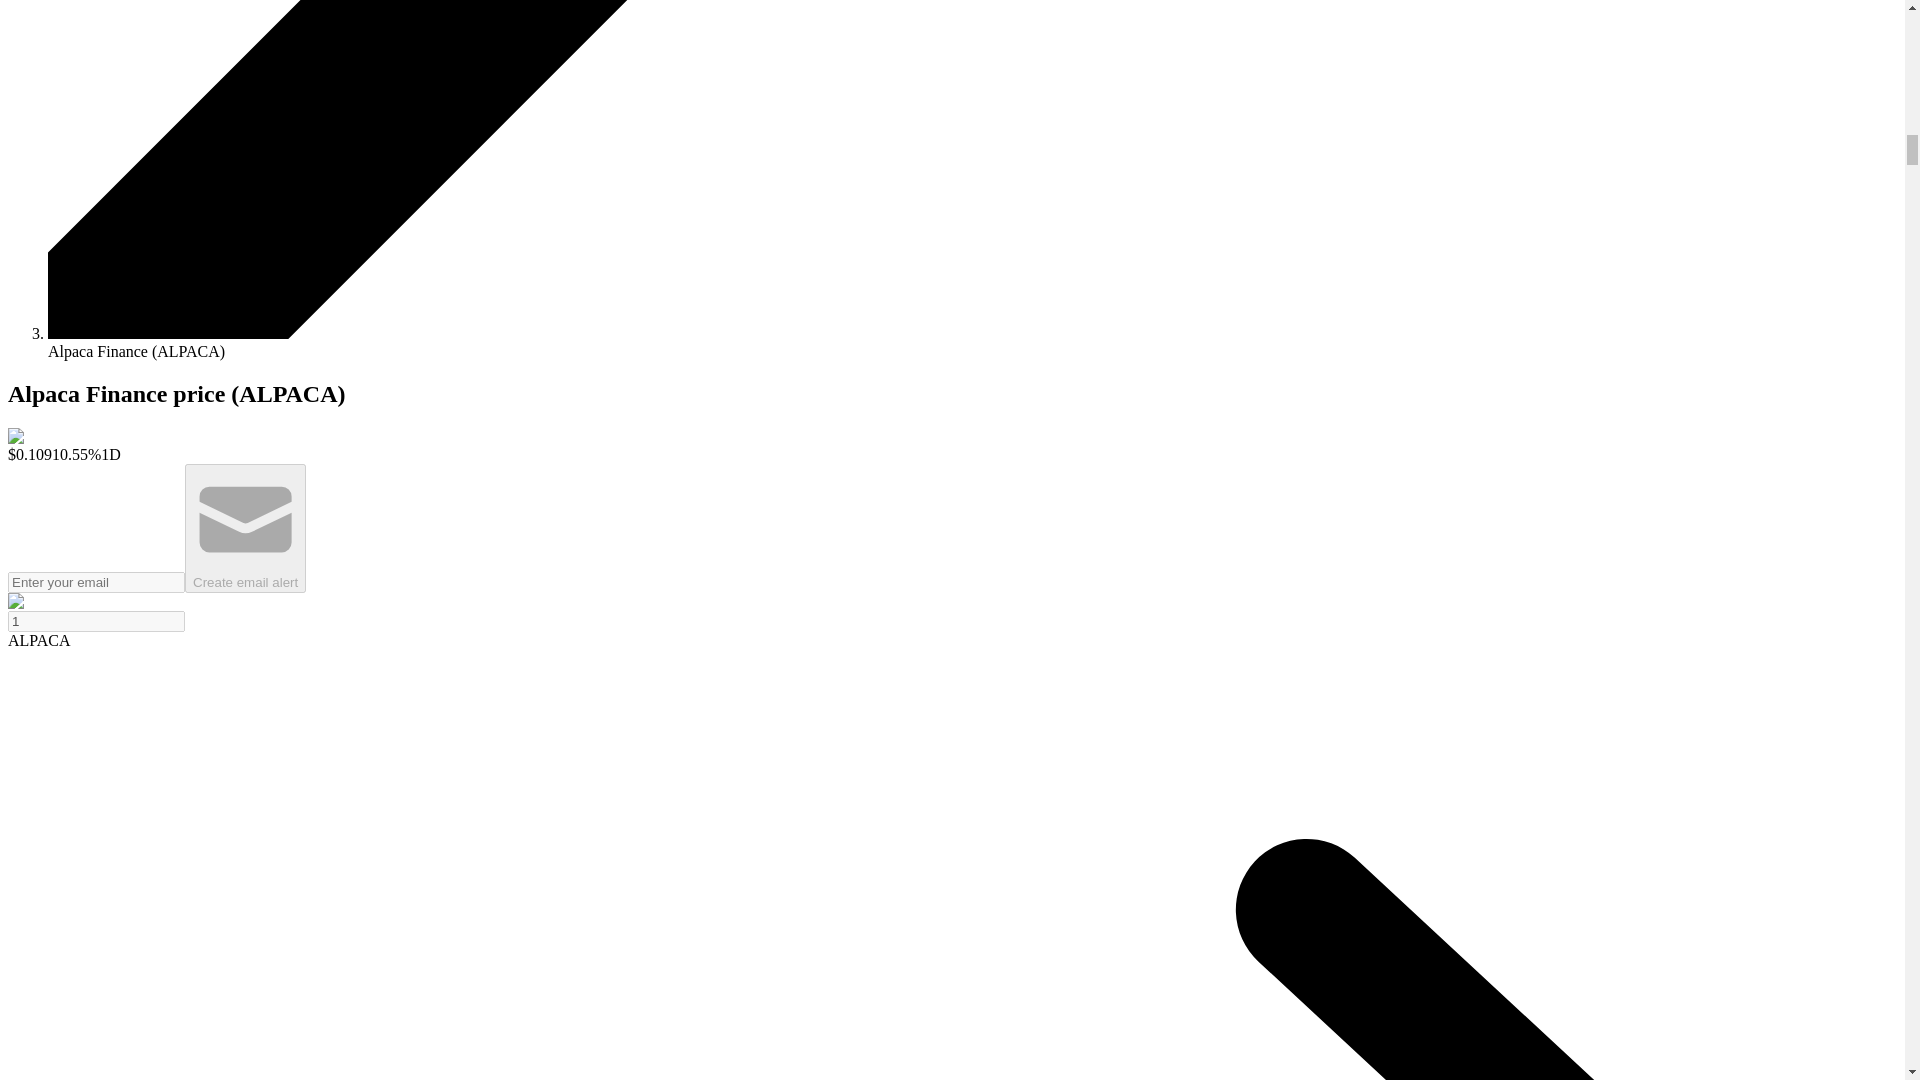  What do you see at coordinates (96, 621) in the screenshot?
I see `1` at bounding box center [96, 621].